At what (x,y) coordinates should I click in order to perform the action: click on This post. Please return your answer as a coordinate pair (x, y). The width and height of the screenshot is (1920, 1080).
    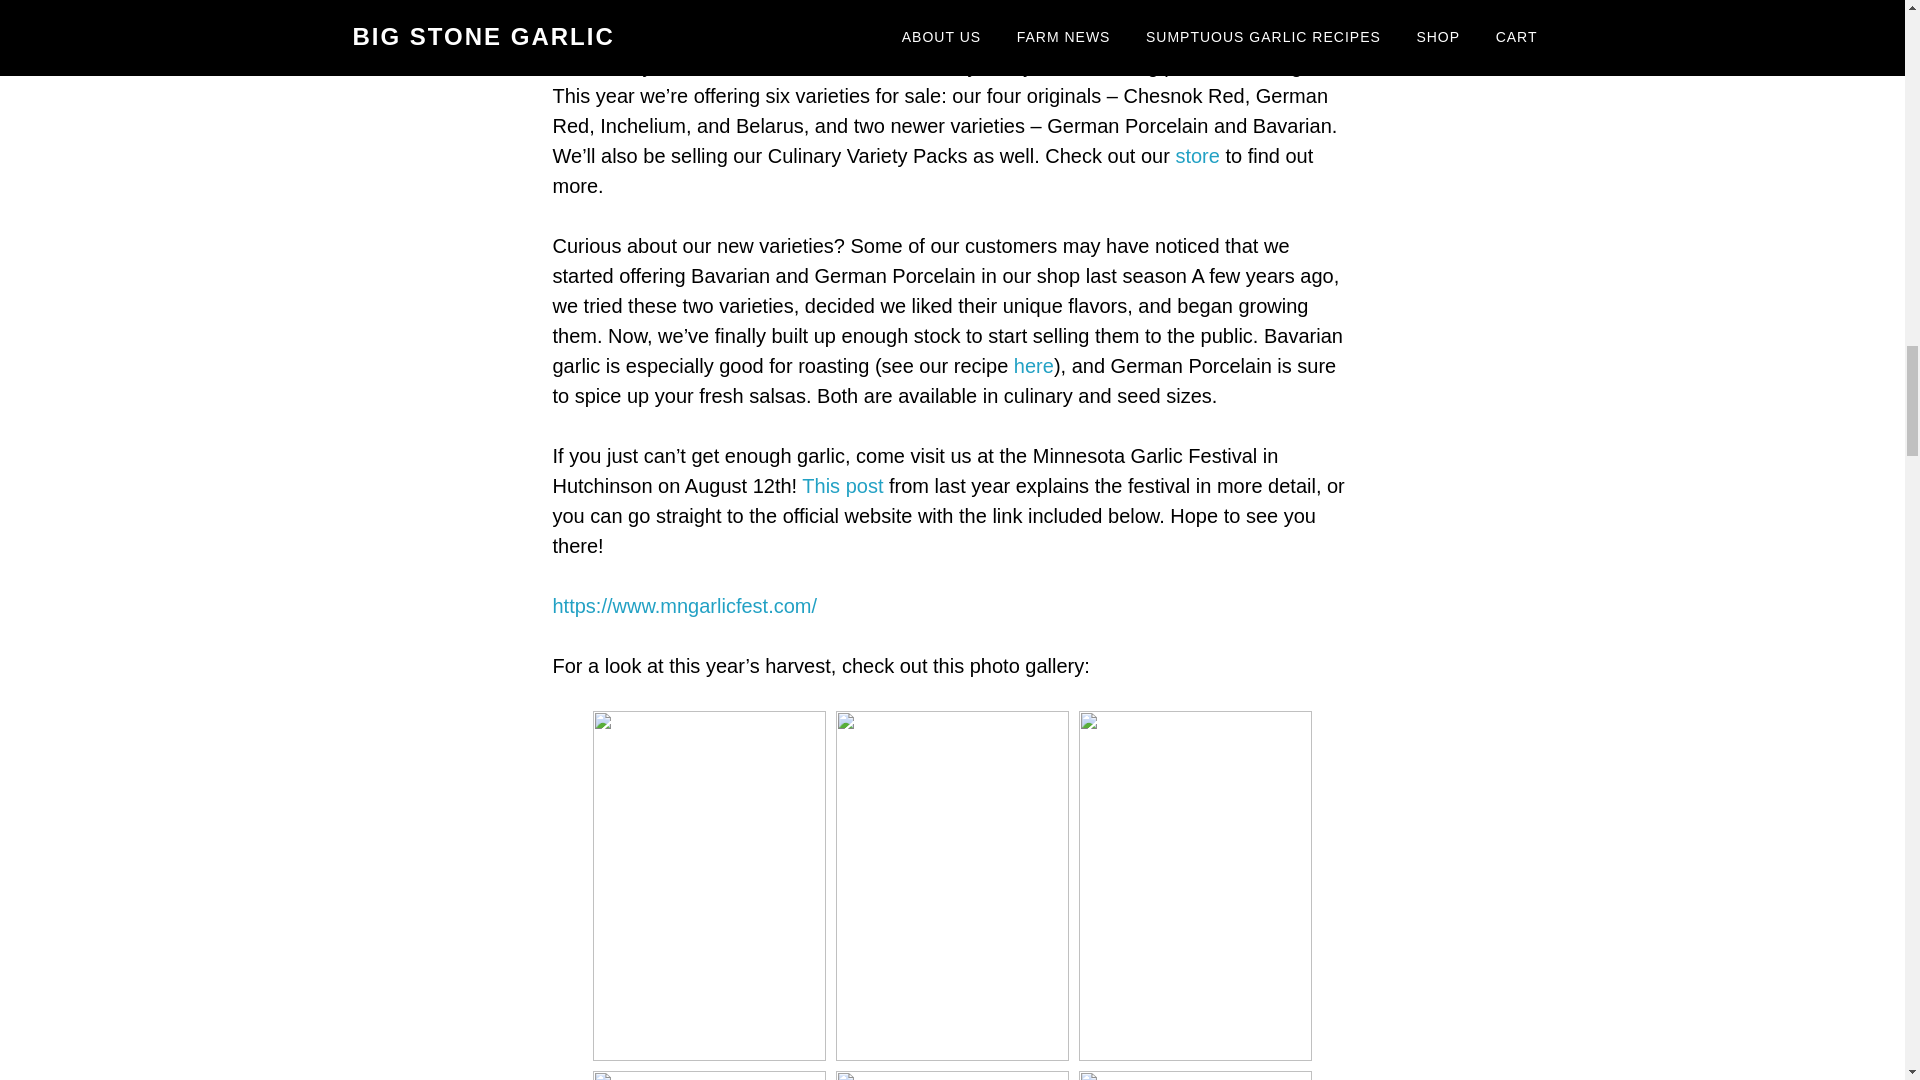
    Looking at the image, I should click on (845, 486).